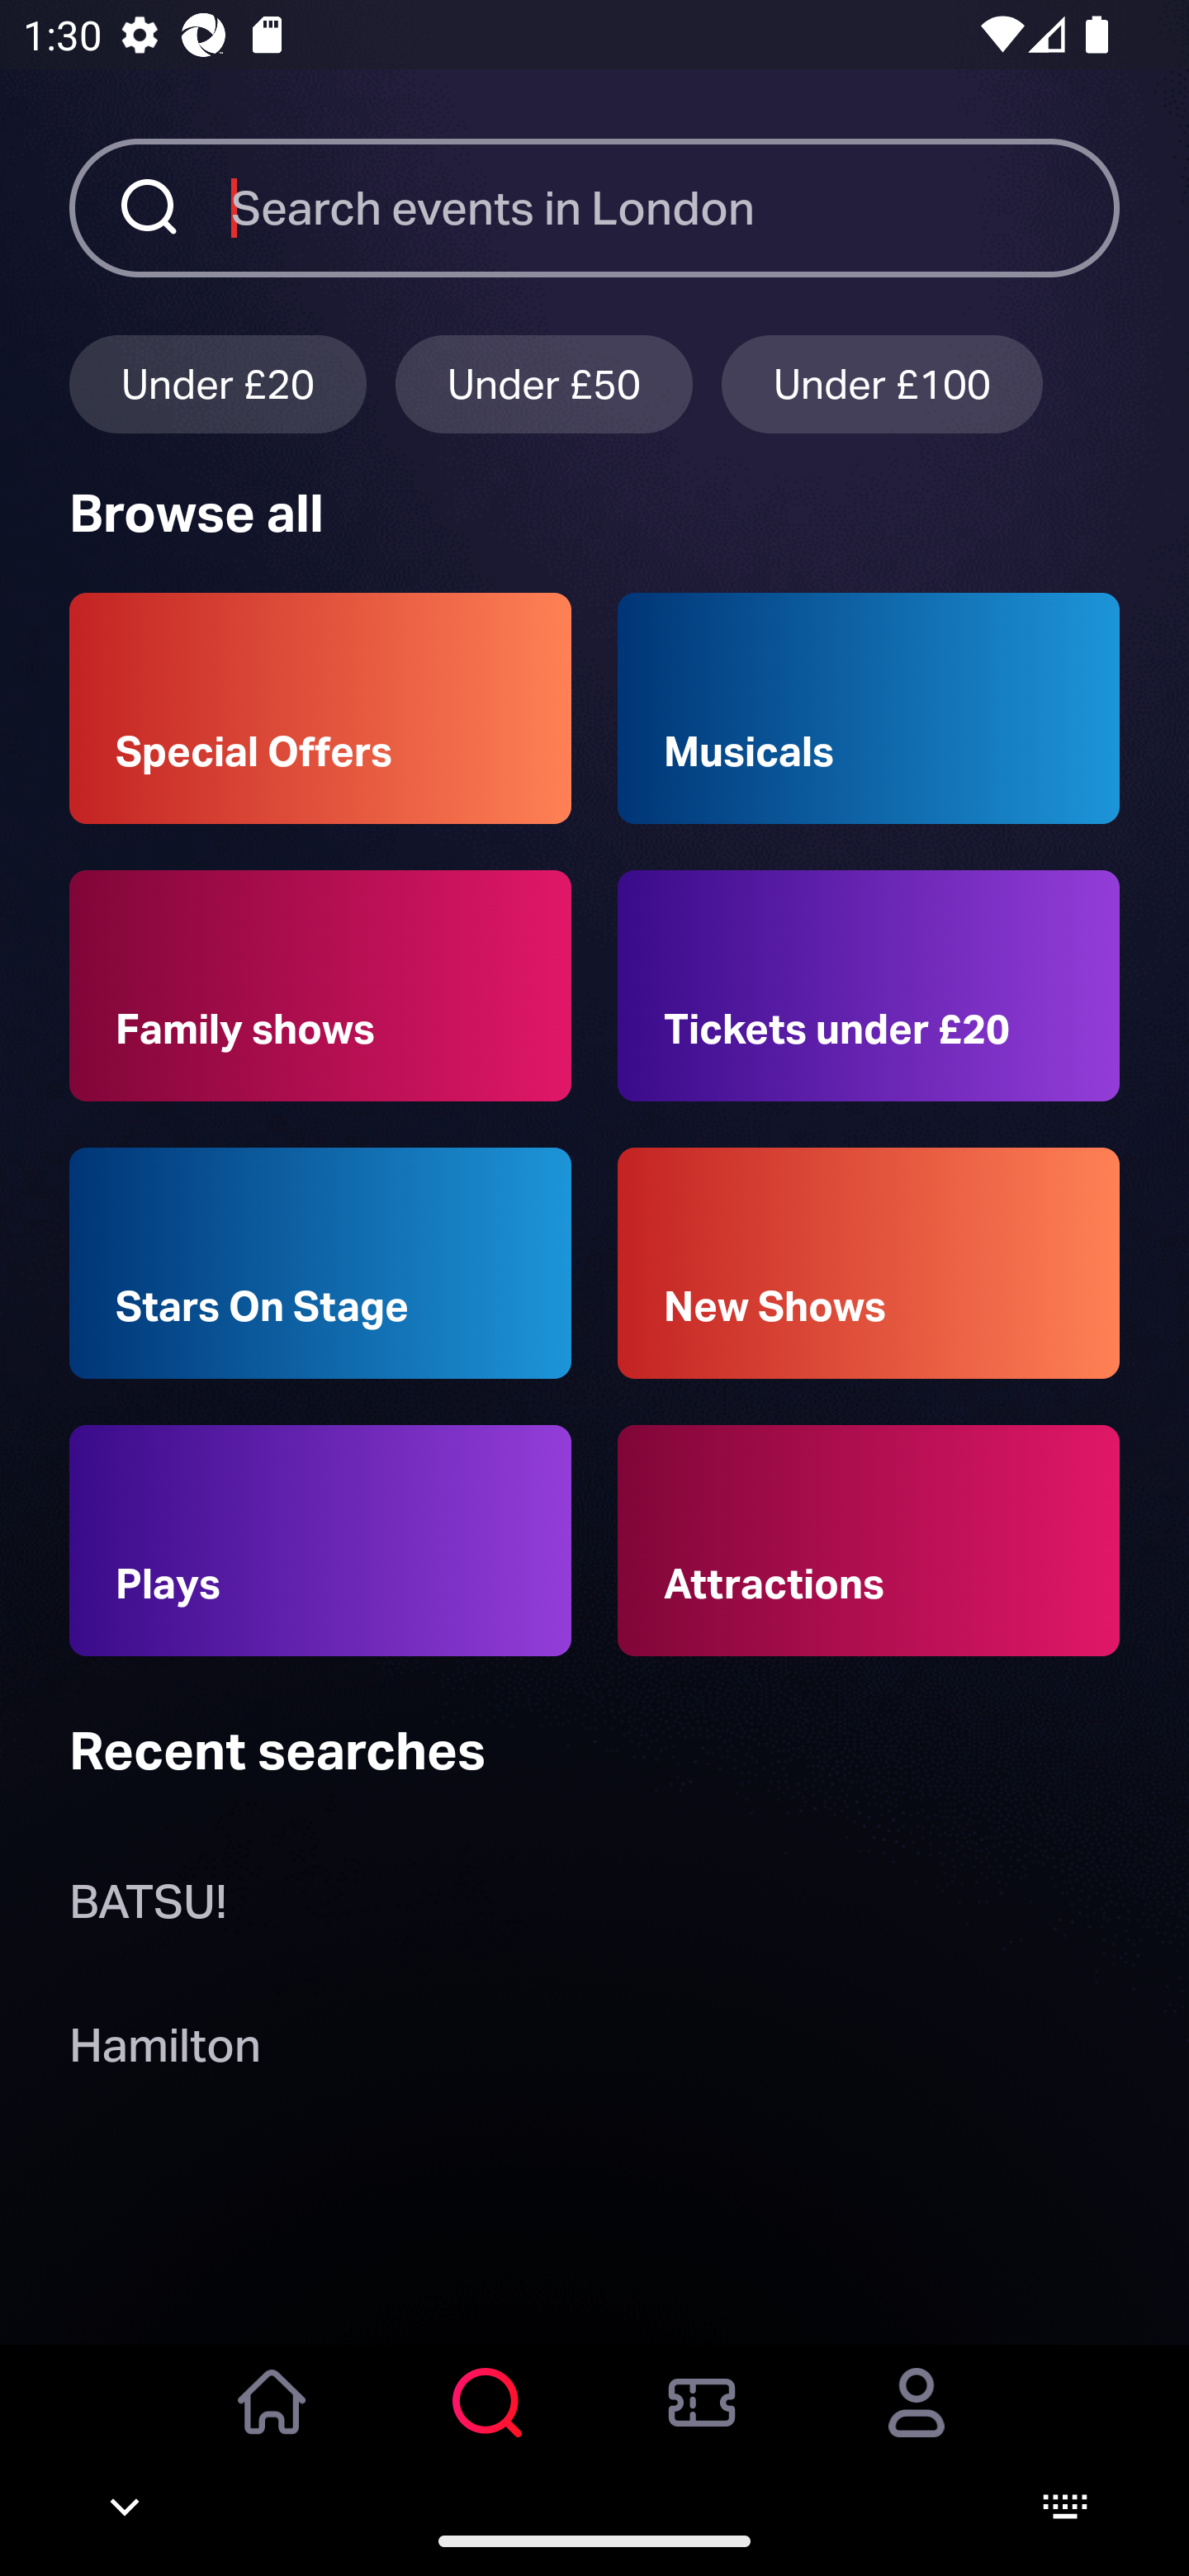 The image size is (1189, 2576). Describe the element at coordinates (320, 1263) in the screenshot. I see `Stars On Stage` at that location.